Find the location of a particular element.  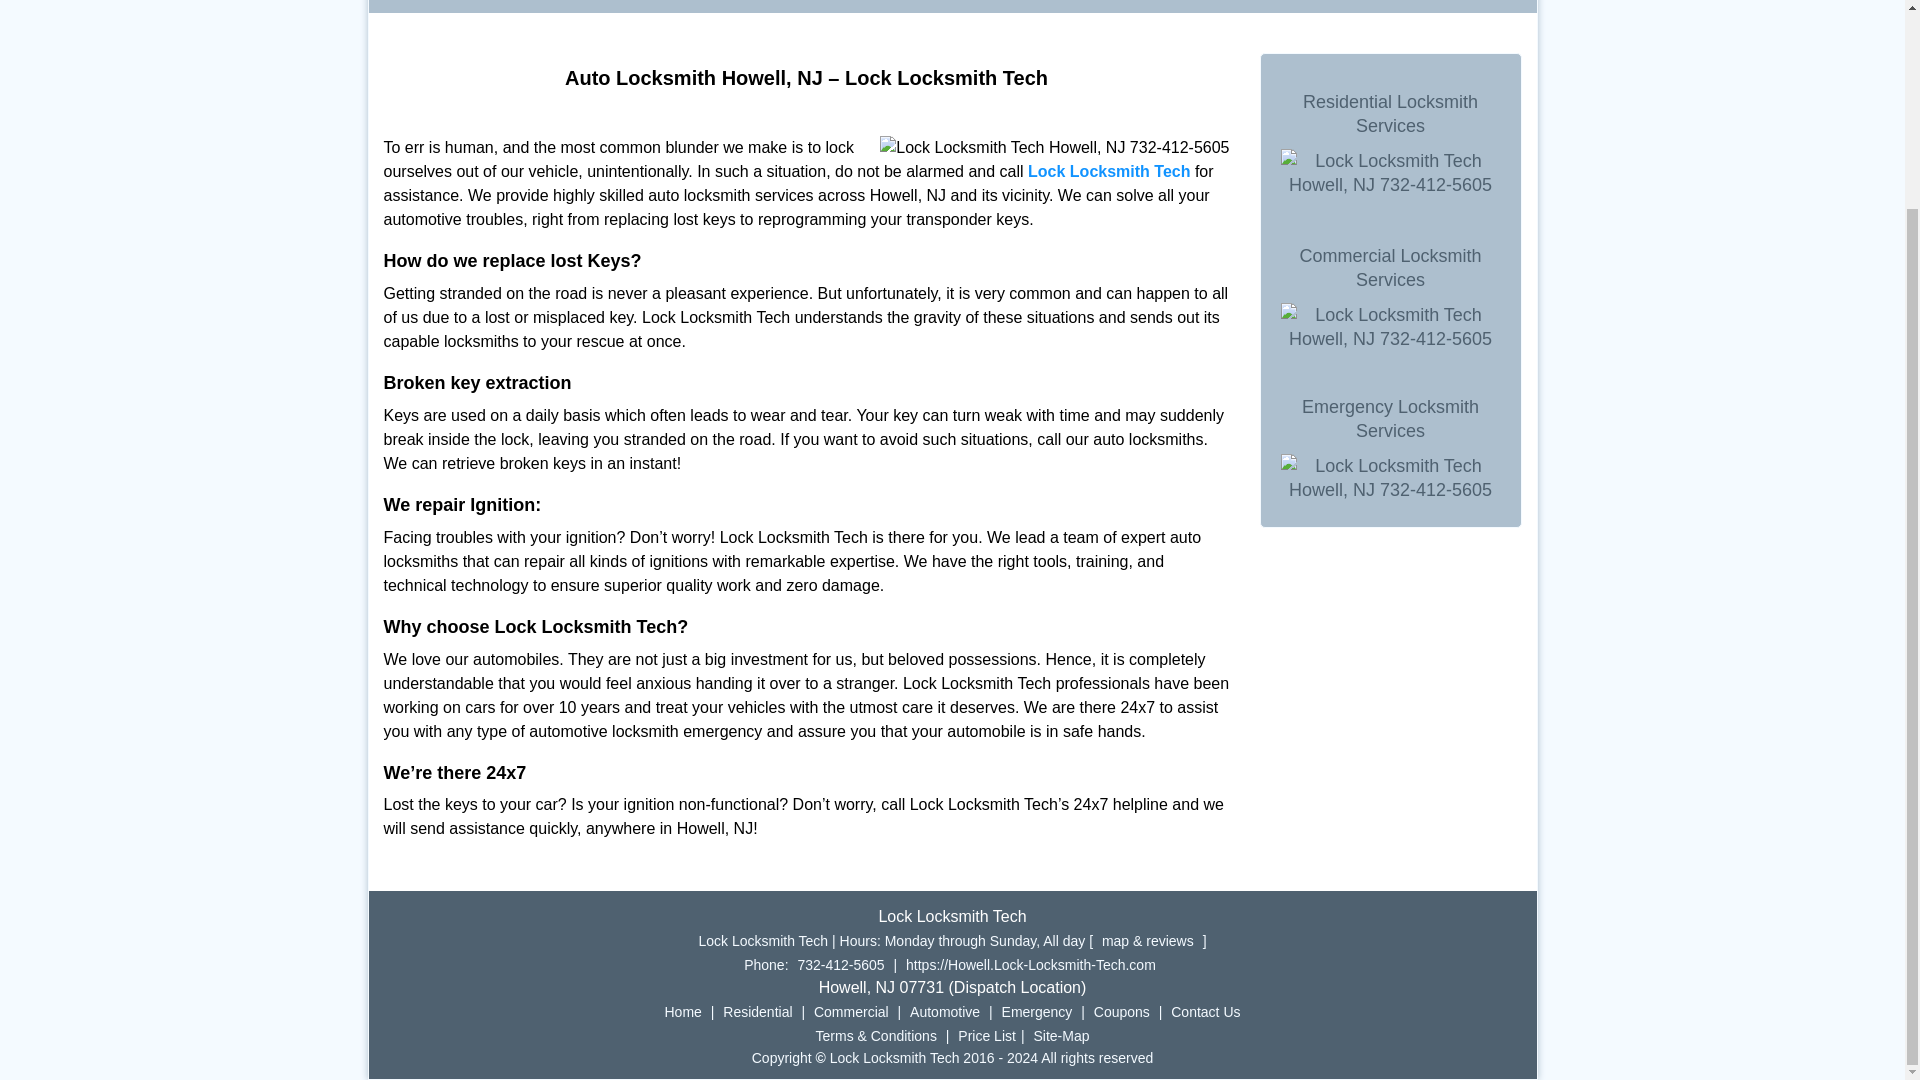

Price List is located at coordinates (986, 1036).